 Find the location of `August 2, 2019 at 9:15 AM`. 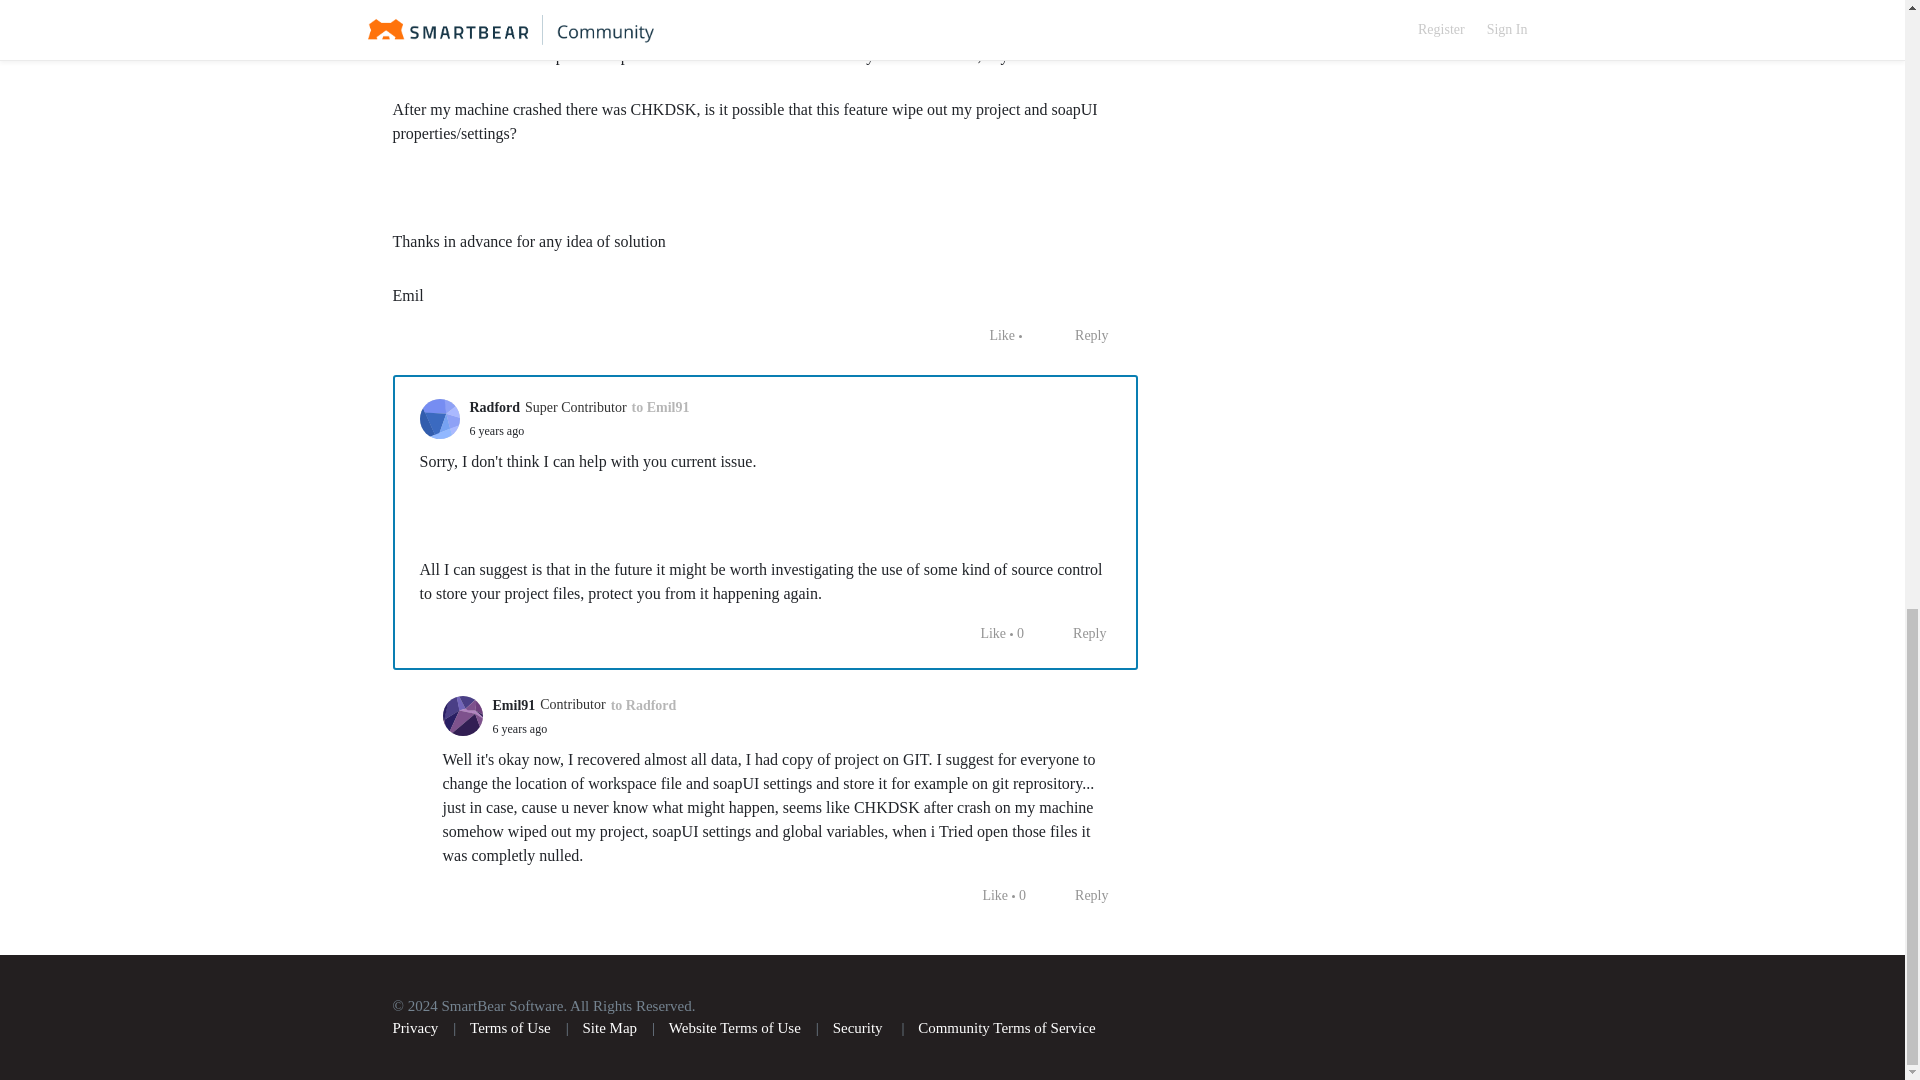

August 2, 2019 at 9:15 AM is located at coordinates (519, 728).